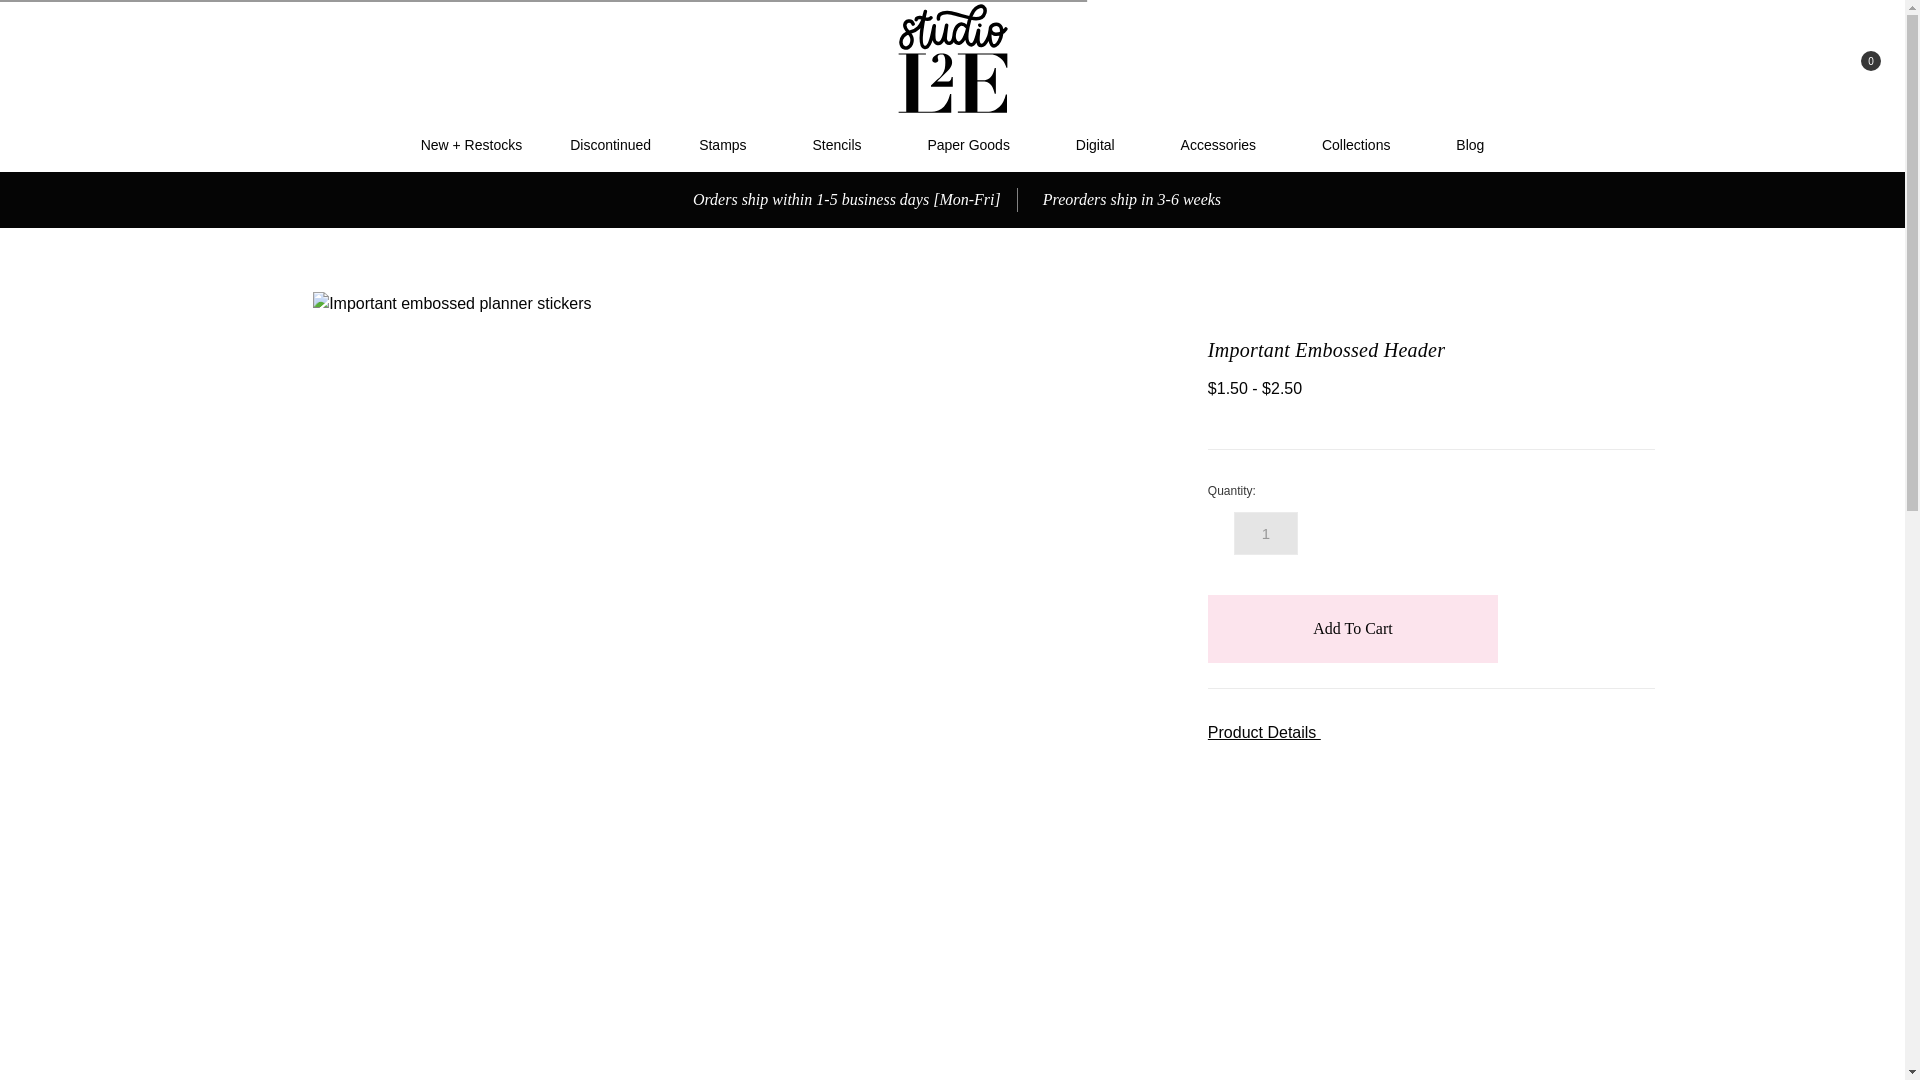 This screenshot has width=1920, height=1080. What do you see at coordinates (1266, 533) in the screenshot?
I see `1` at bounding box center [1266, 533].